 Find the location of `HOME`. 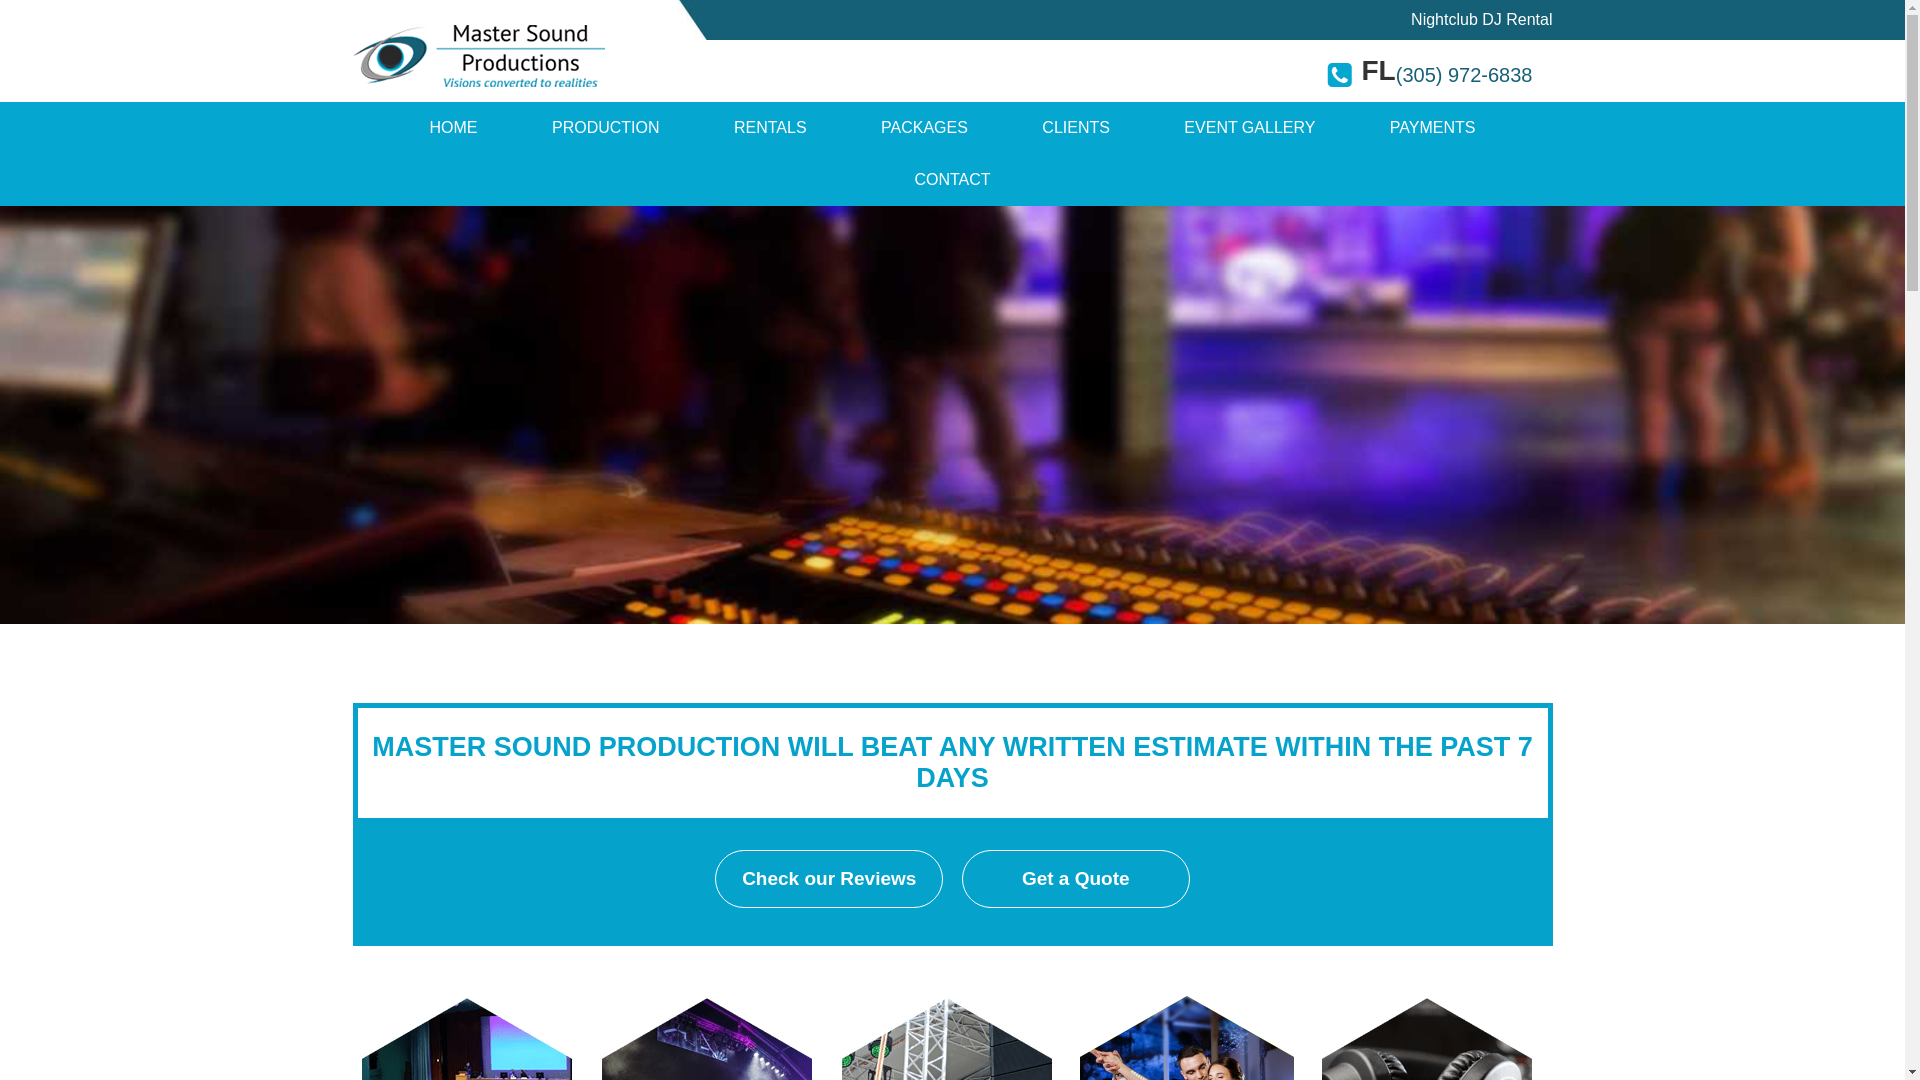

HOME is located at coordinates (452, 128).